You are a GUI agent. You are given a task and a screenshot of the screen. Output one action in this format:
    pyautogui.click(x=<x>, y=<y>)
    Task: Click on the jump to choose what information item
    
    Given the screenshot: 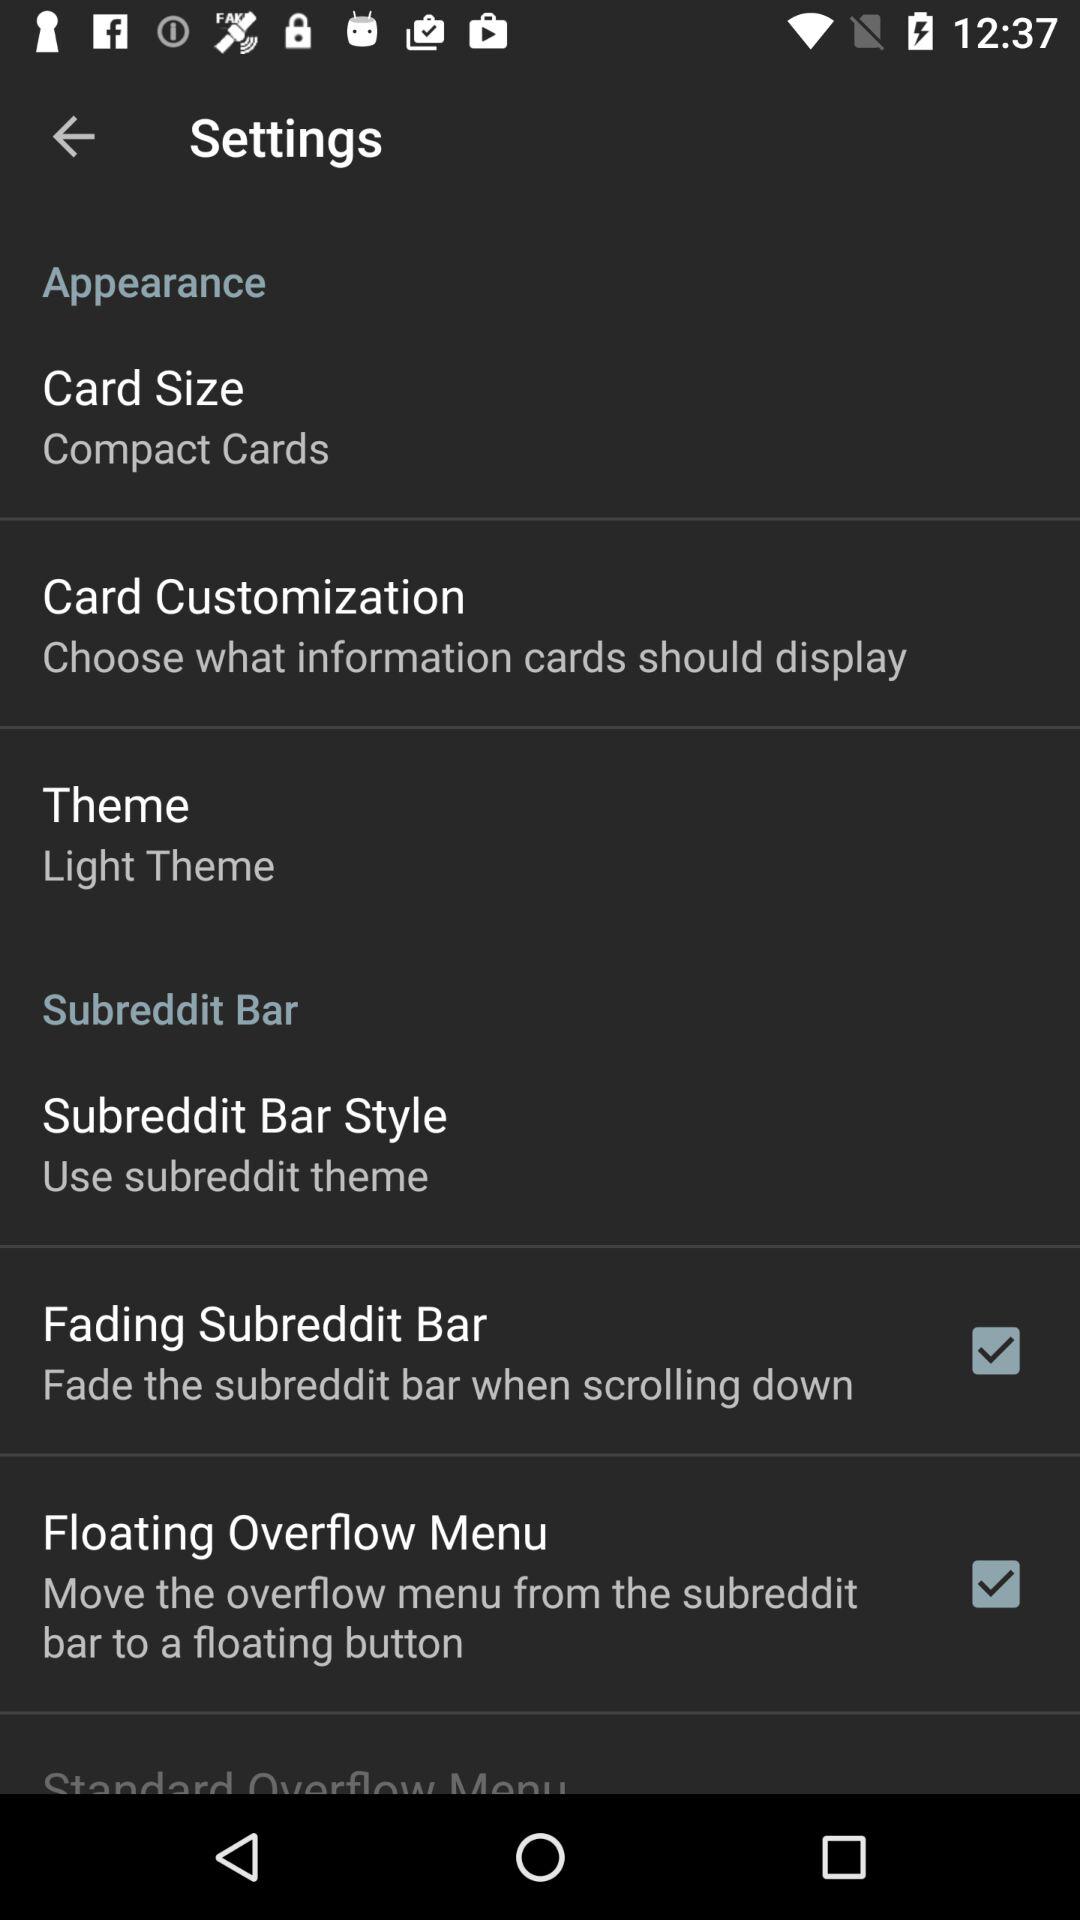 What is the action you would take?
    pyautogui.click(x=474, y=654)
    